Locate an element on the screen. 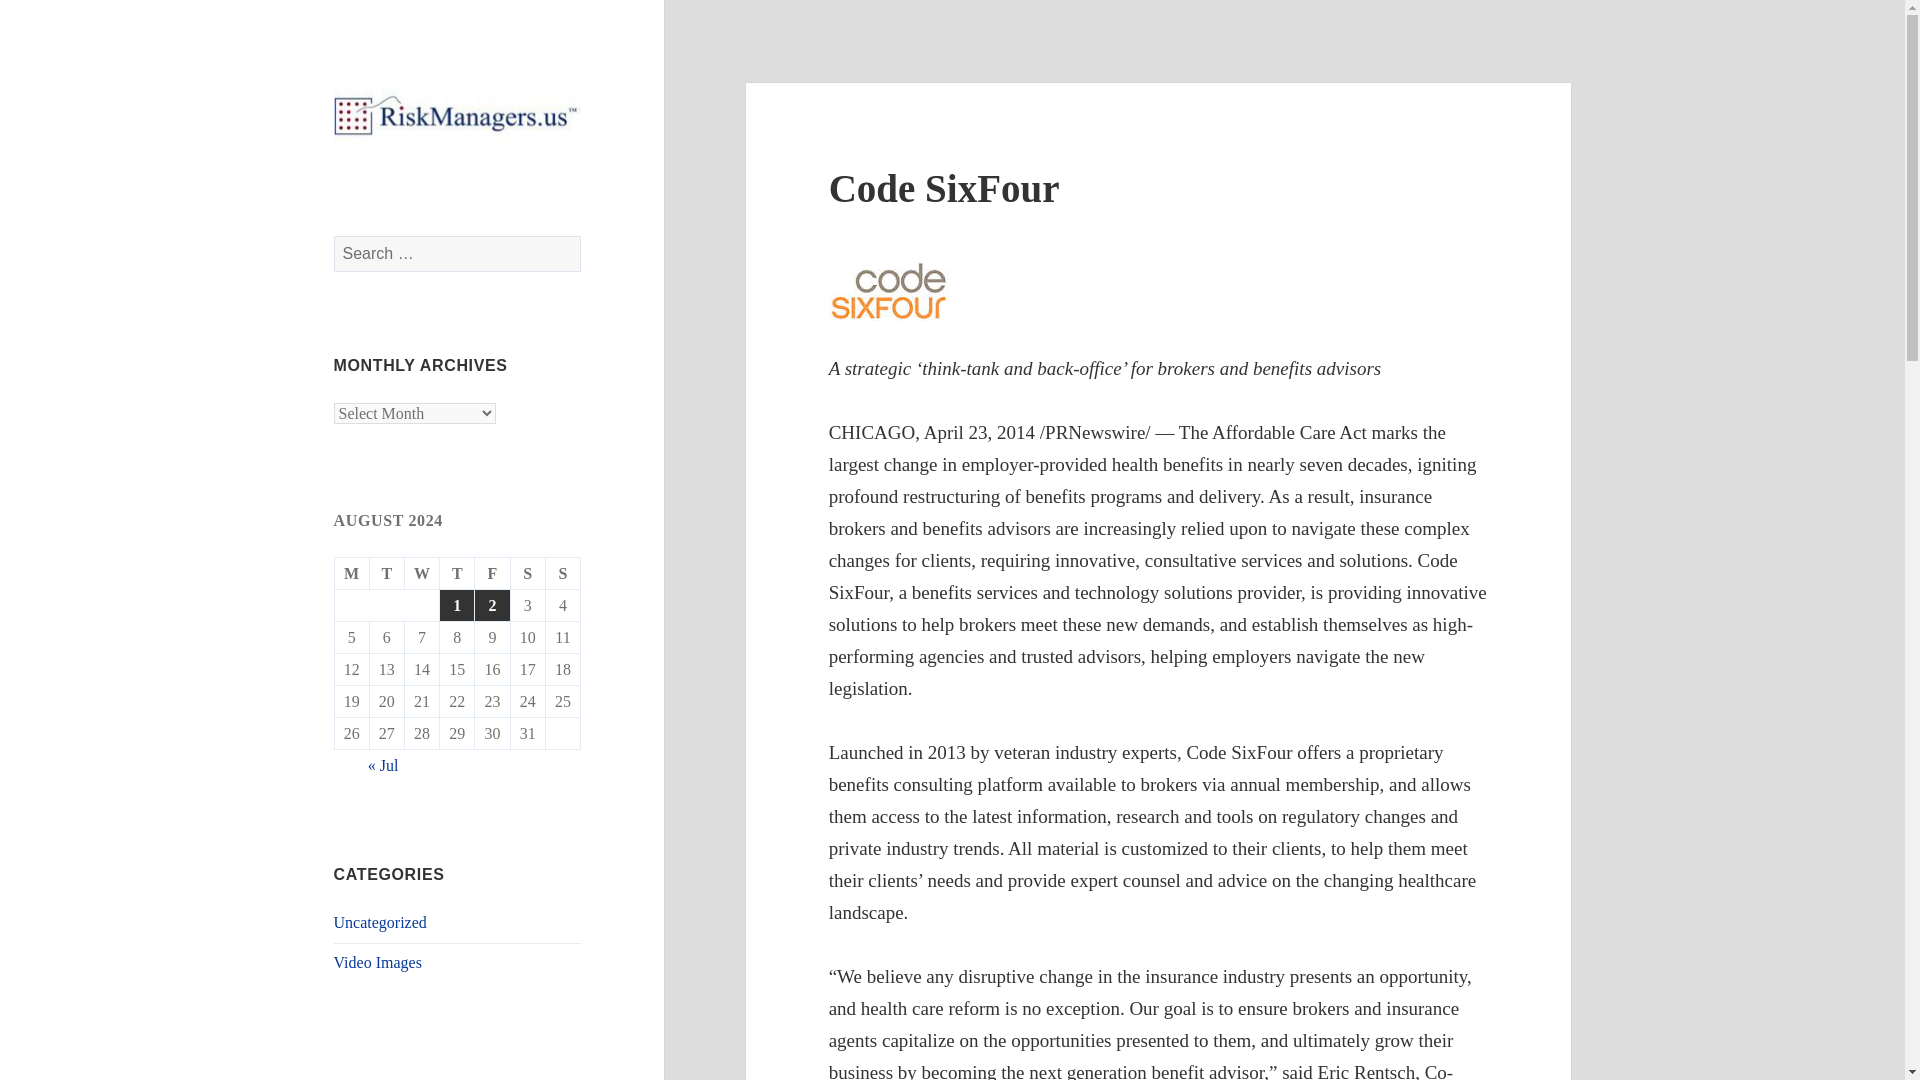  Risk Managers is located at coordinates (429, 184).